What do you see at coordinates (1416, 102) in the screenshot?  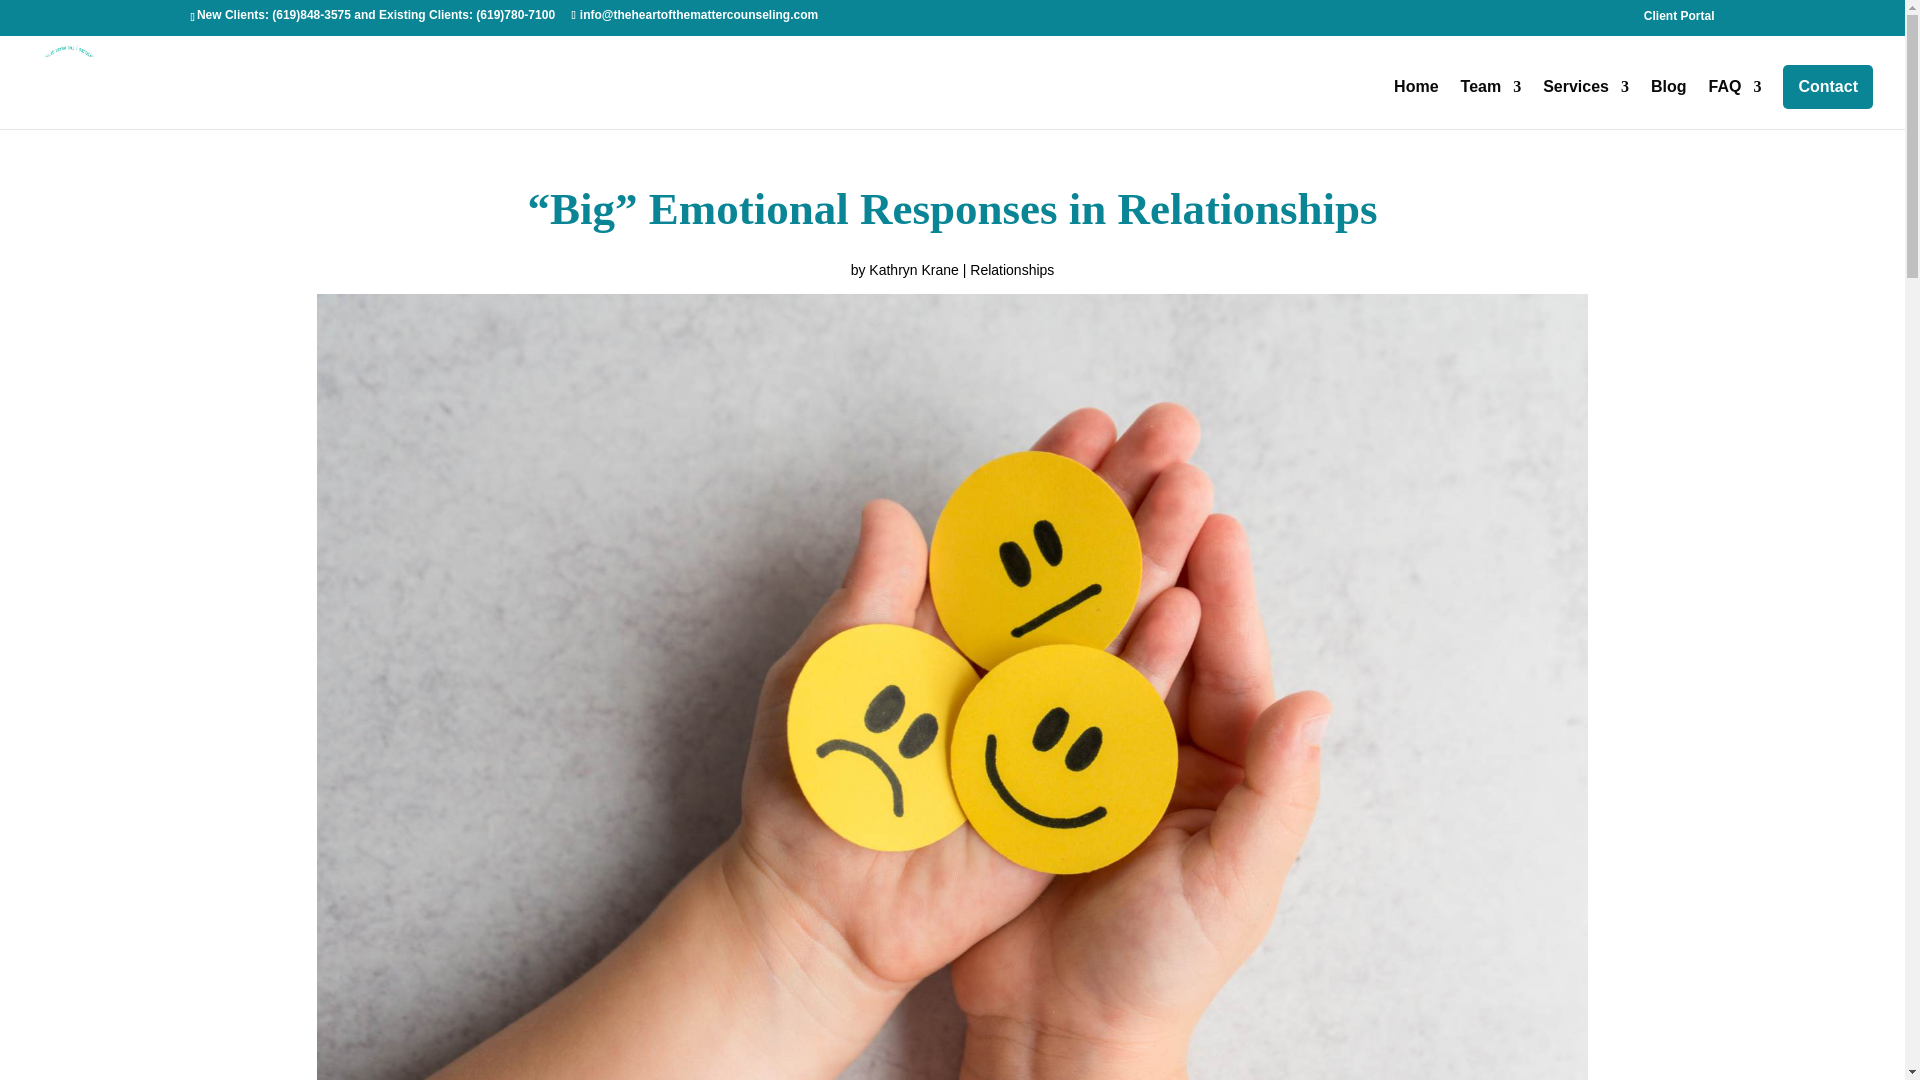 I see `Home` at bounding box center [1416, 102].